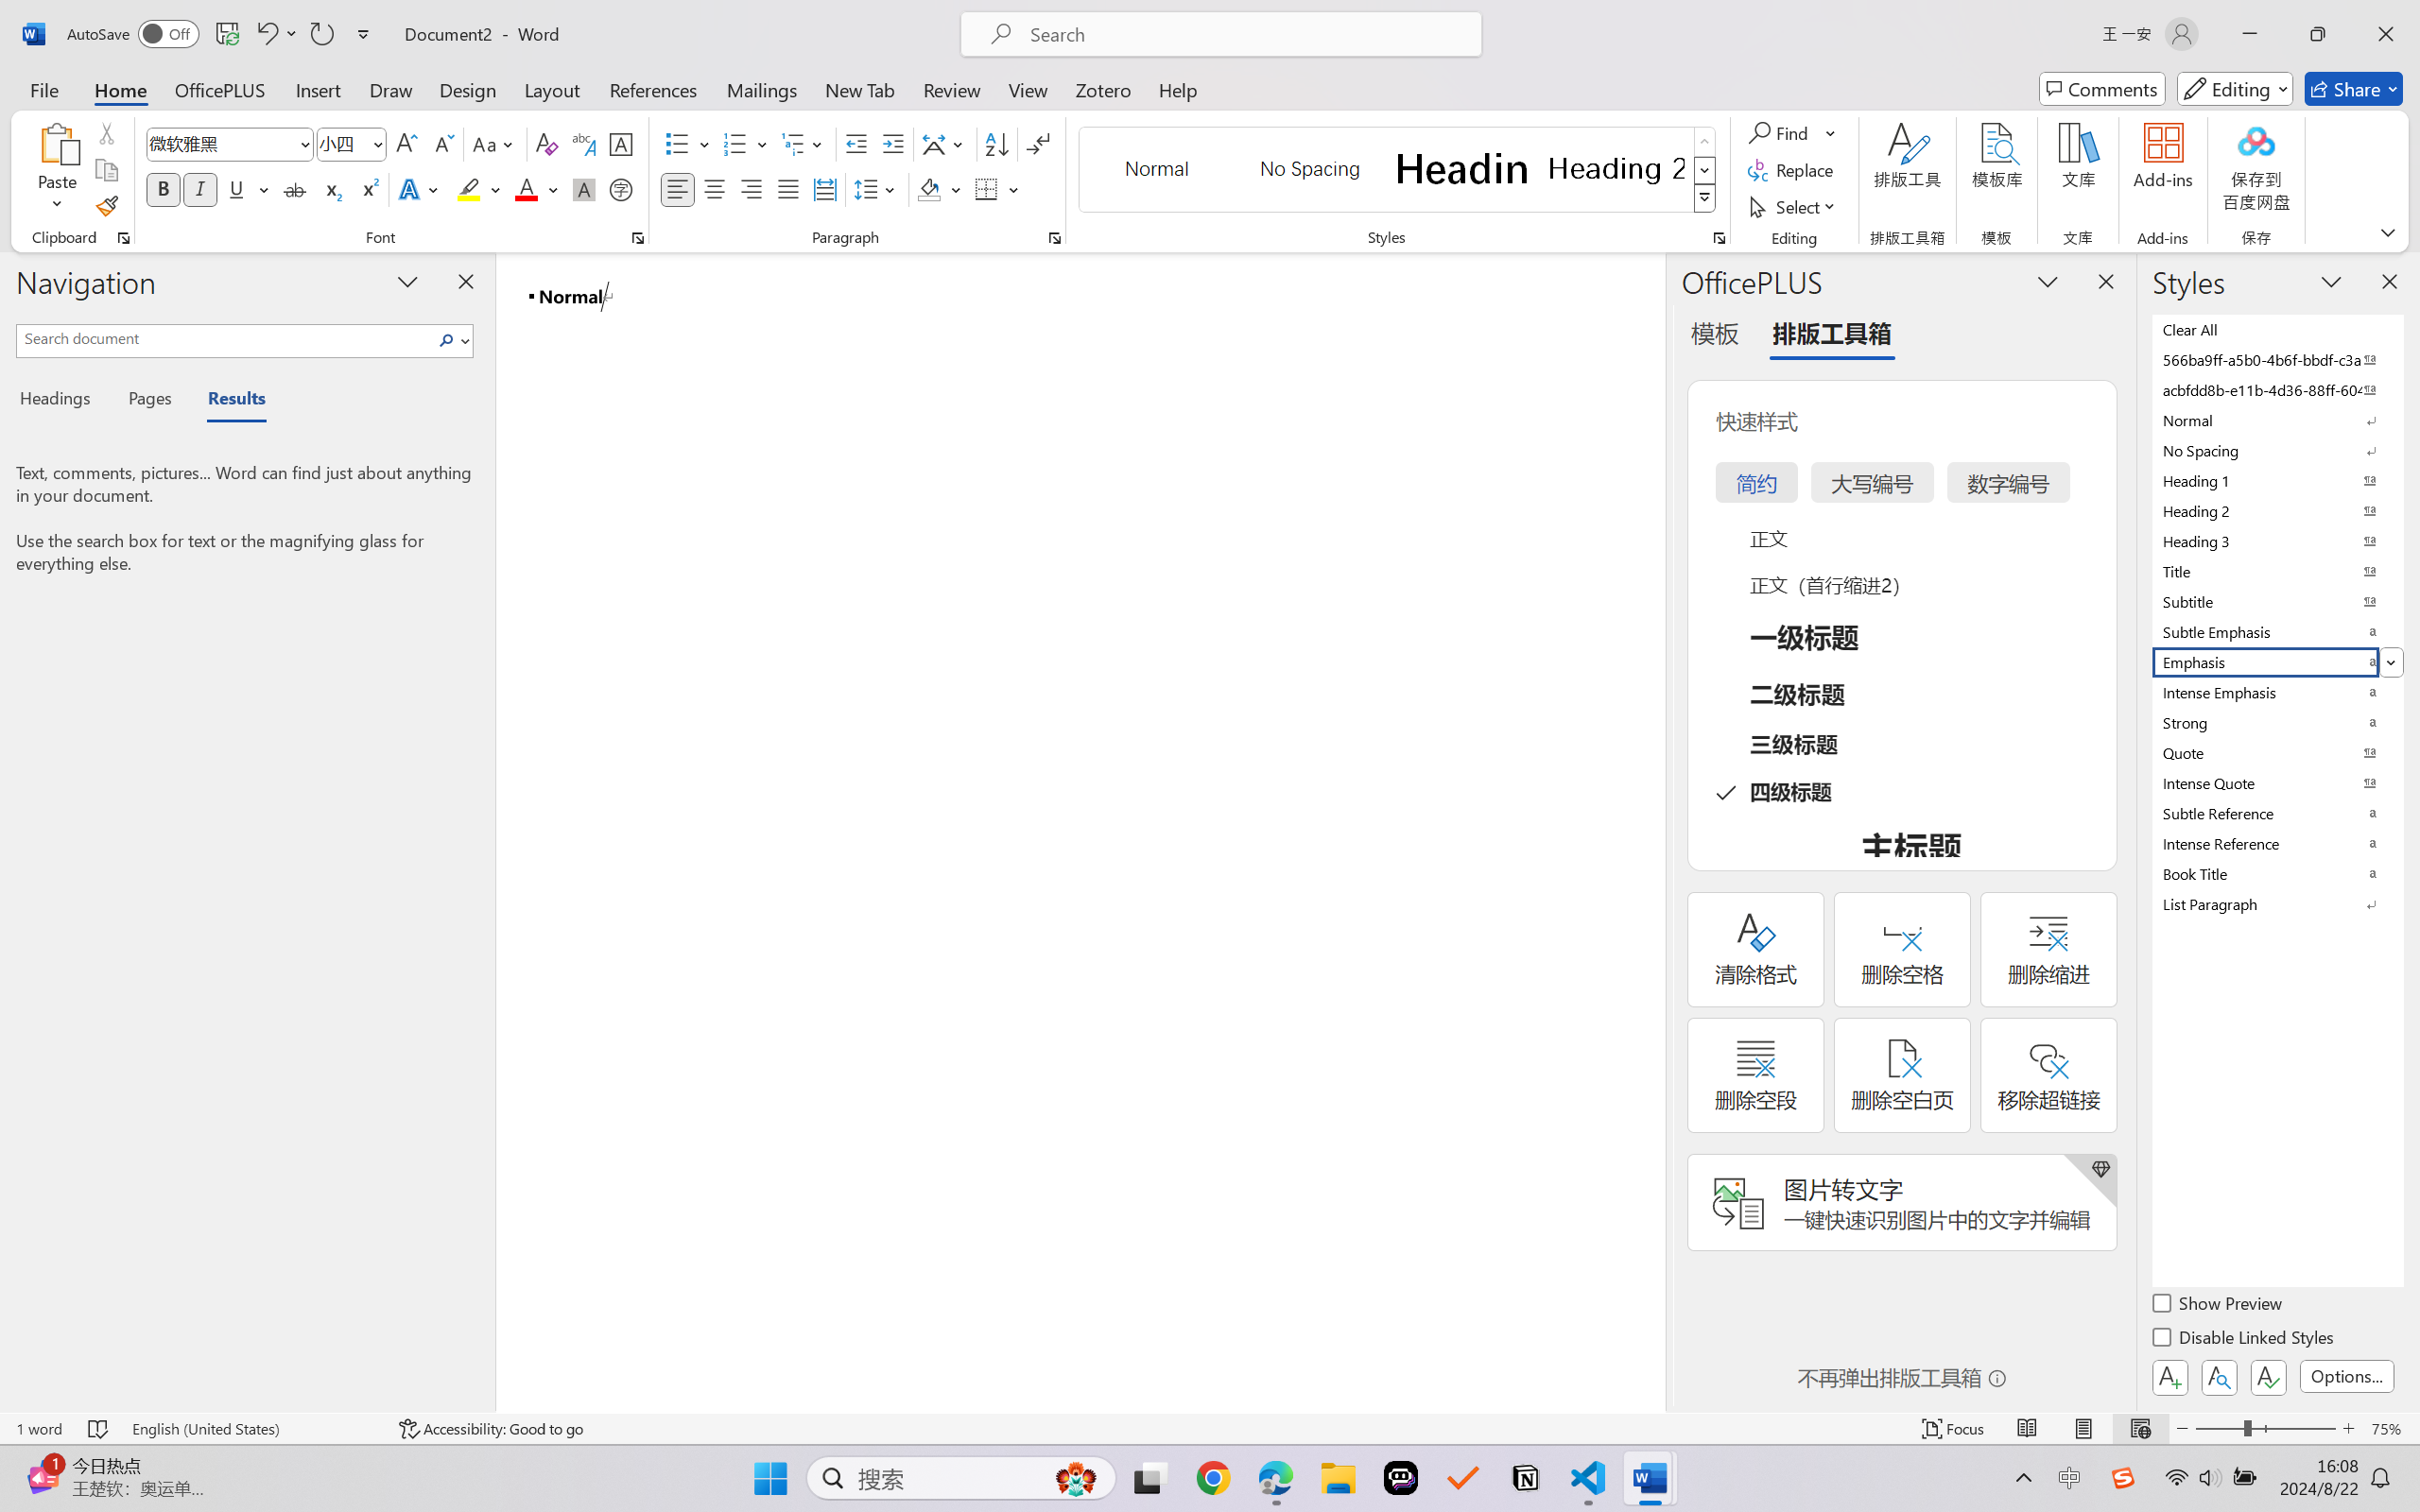 The width and height of the screenshot is (2420, 1512). Describe the element at coordinates (106, 132) in the screenshot. I see `Cut` at that location.